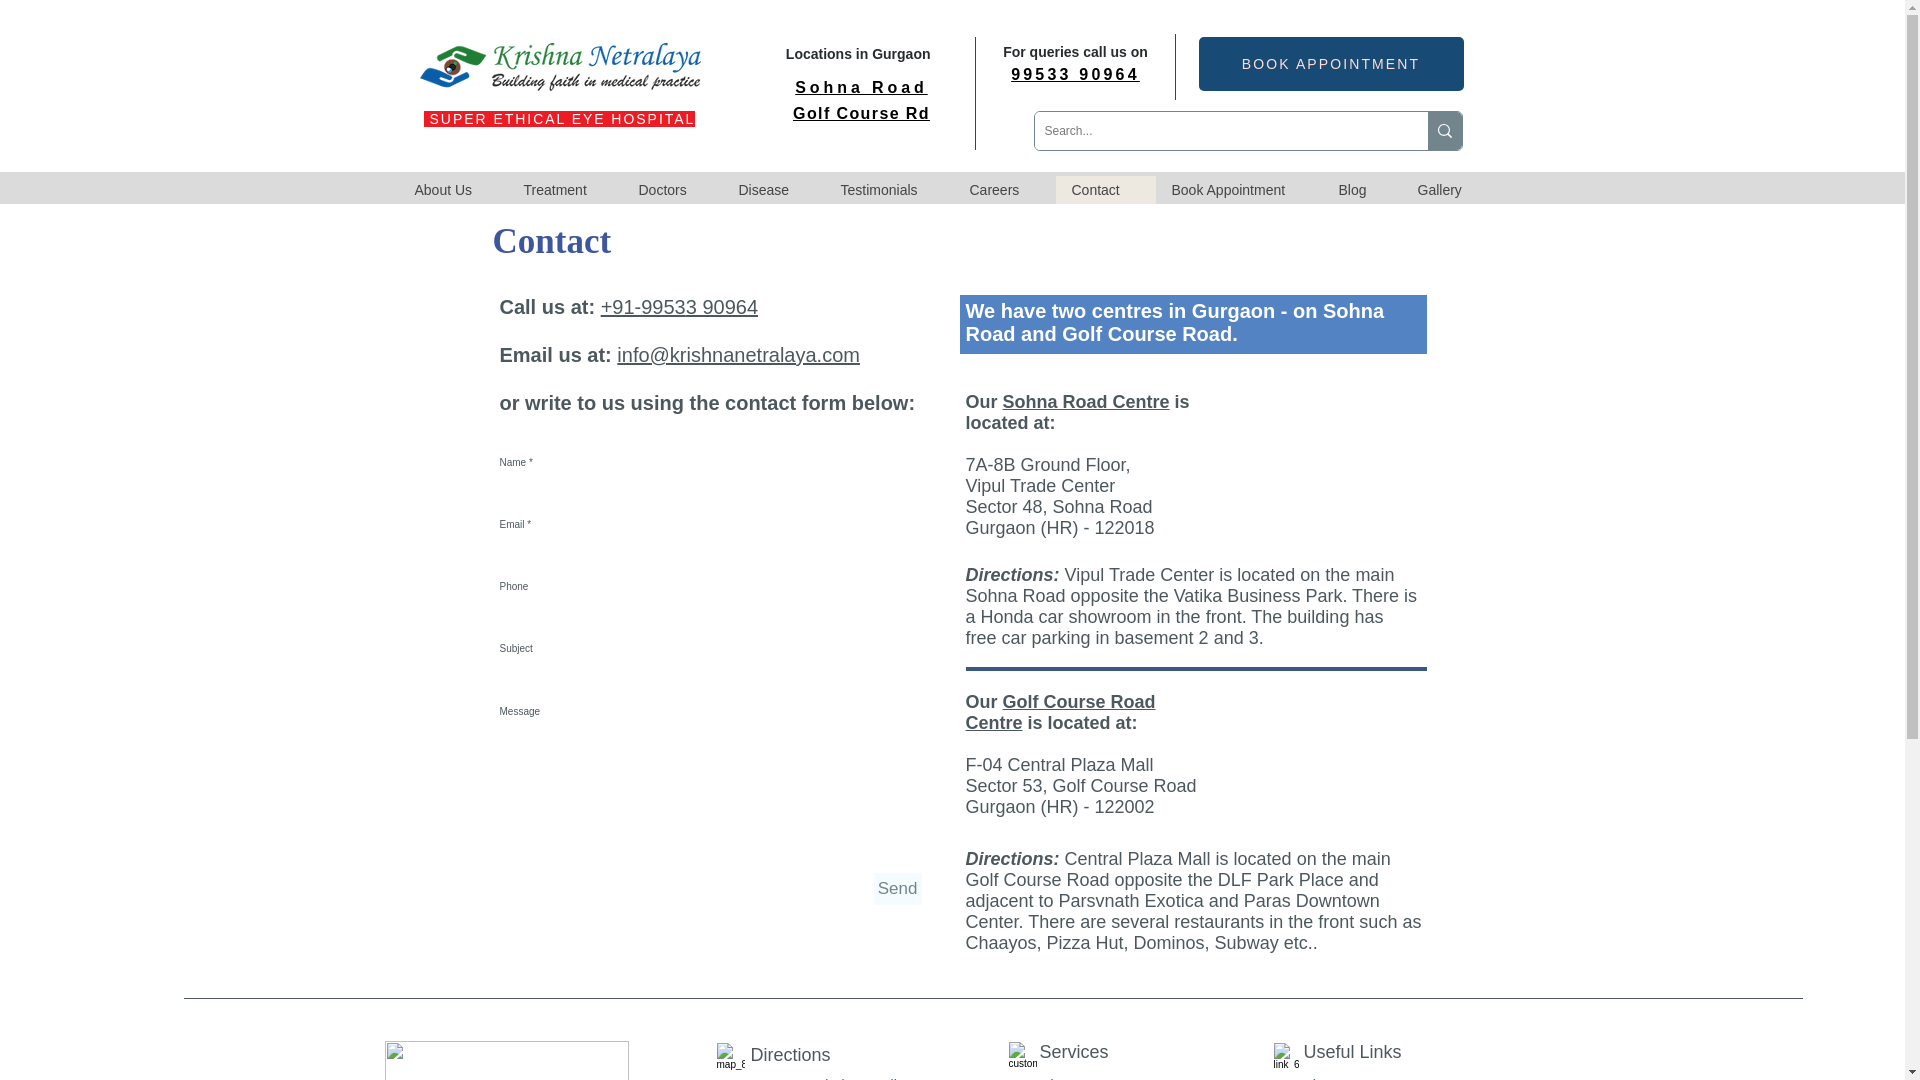  What do you see at coordinates (672, 190) in the screenshot?
I see `Doctors` at bounding box center [672, 190].